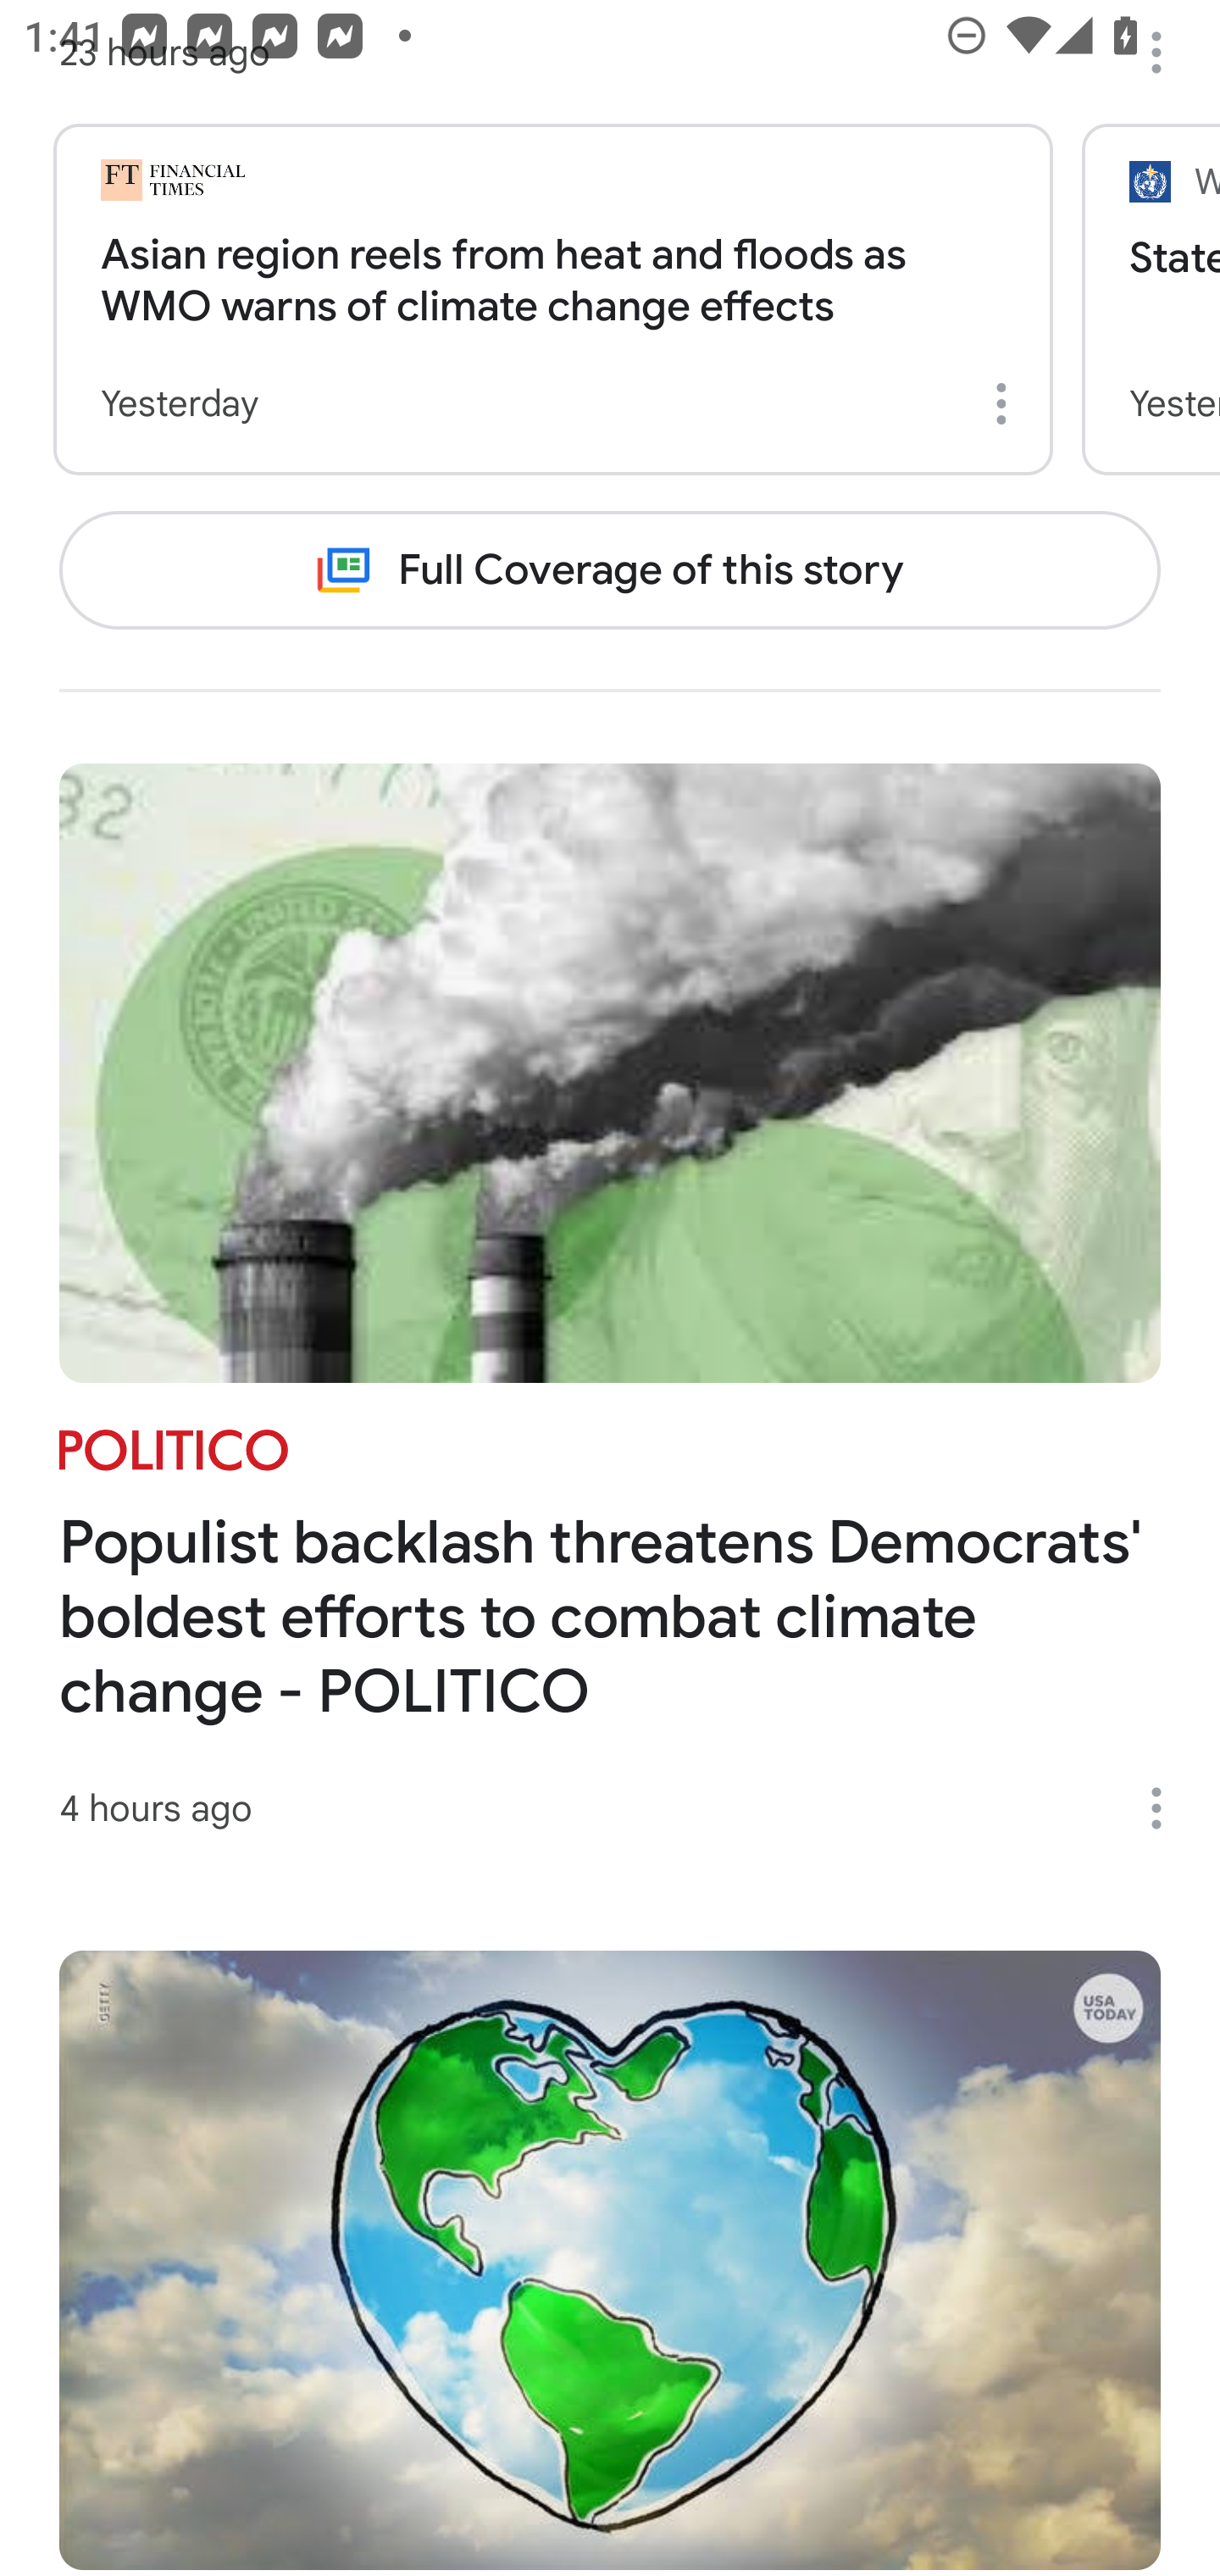  Describe the element at coordinates (1006, 402) in the screenshot. I see `More options` at that location.